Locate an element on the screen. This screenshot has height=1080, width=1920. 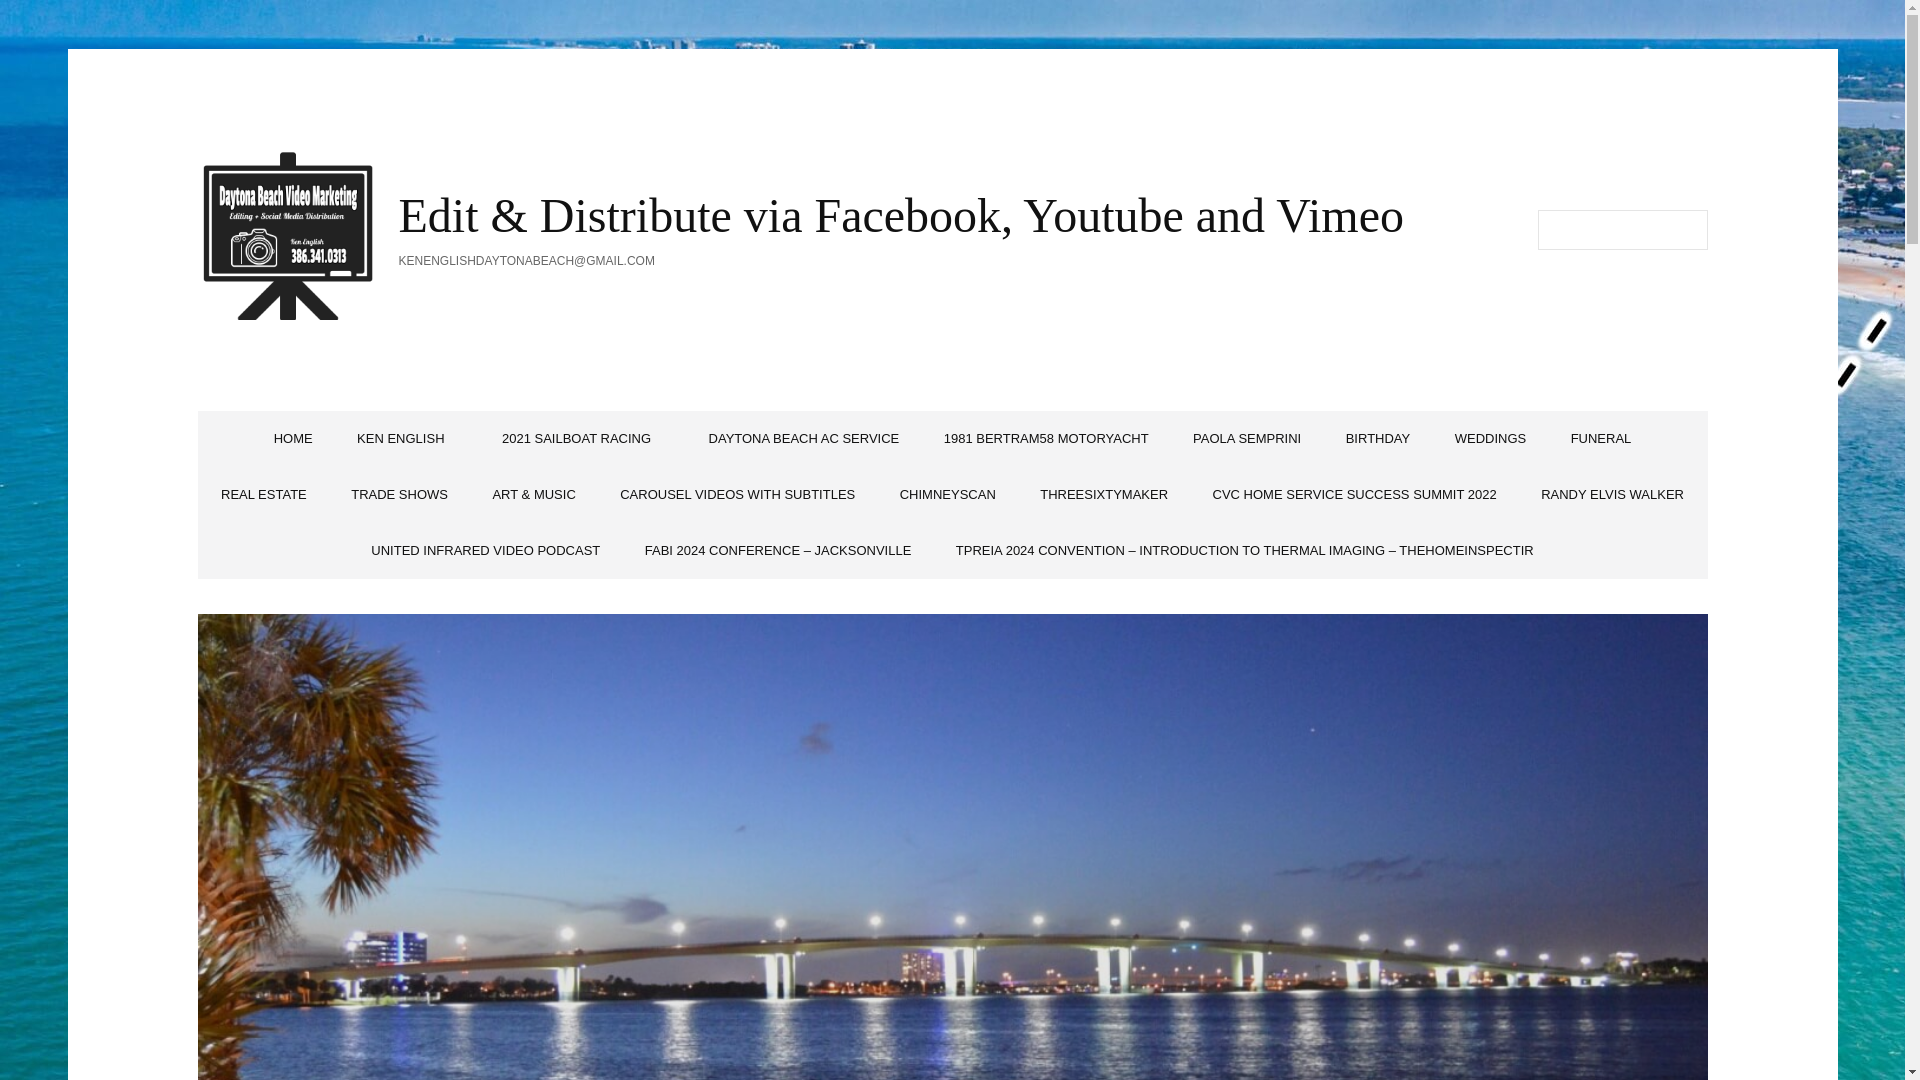
HOME is located at coordinates (292, 438).